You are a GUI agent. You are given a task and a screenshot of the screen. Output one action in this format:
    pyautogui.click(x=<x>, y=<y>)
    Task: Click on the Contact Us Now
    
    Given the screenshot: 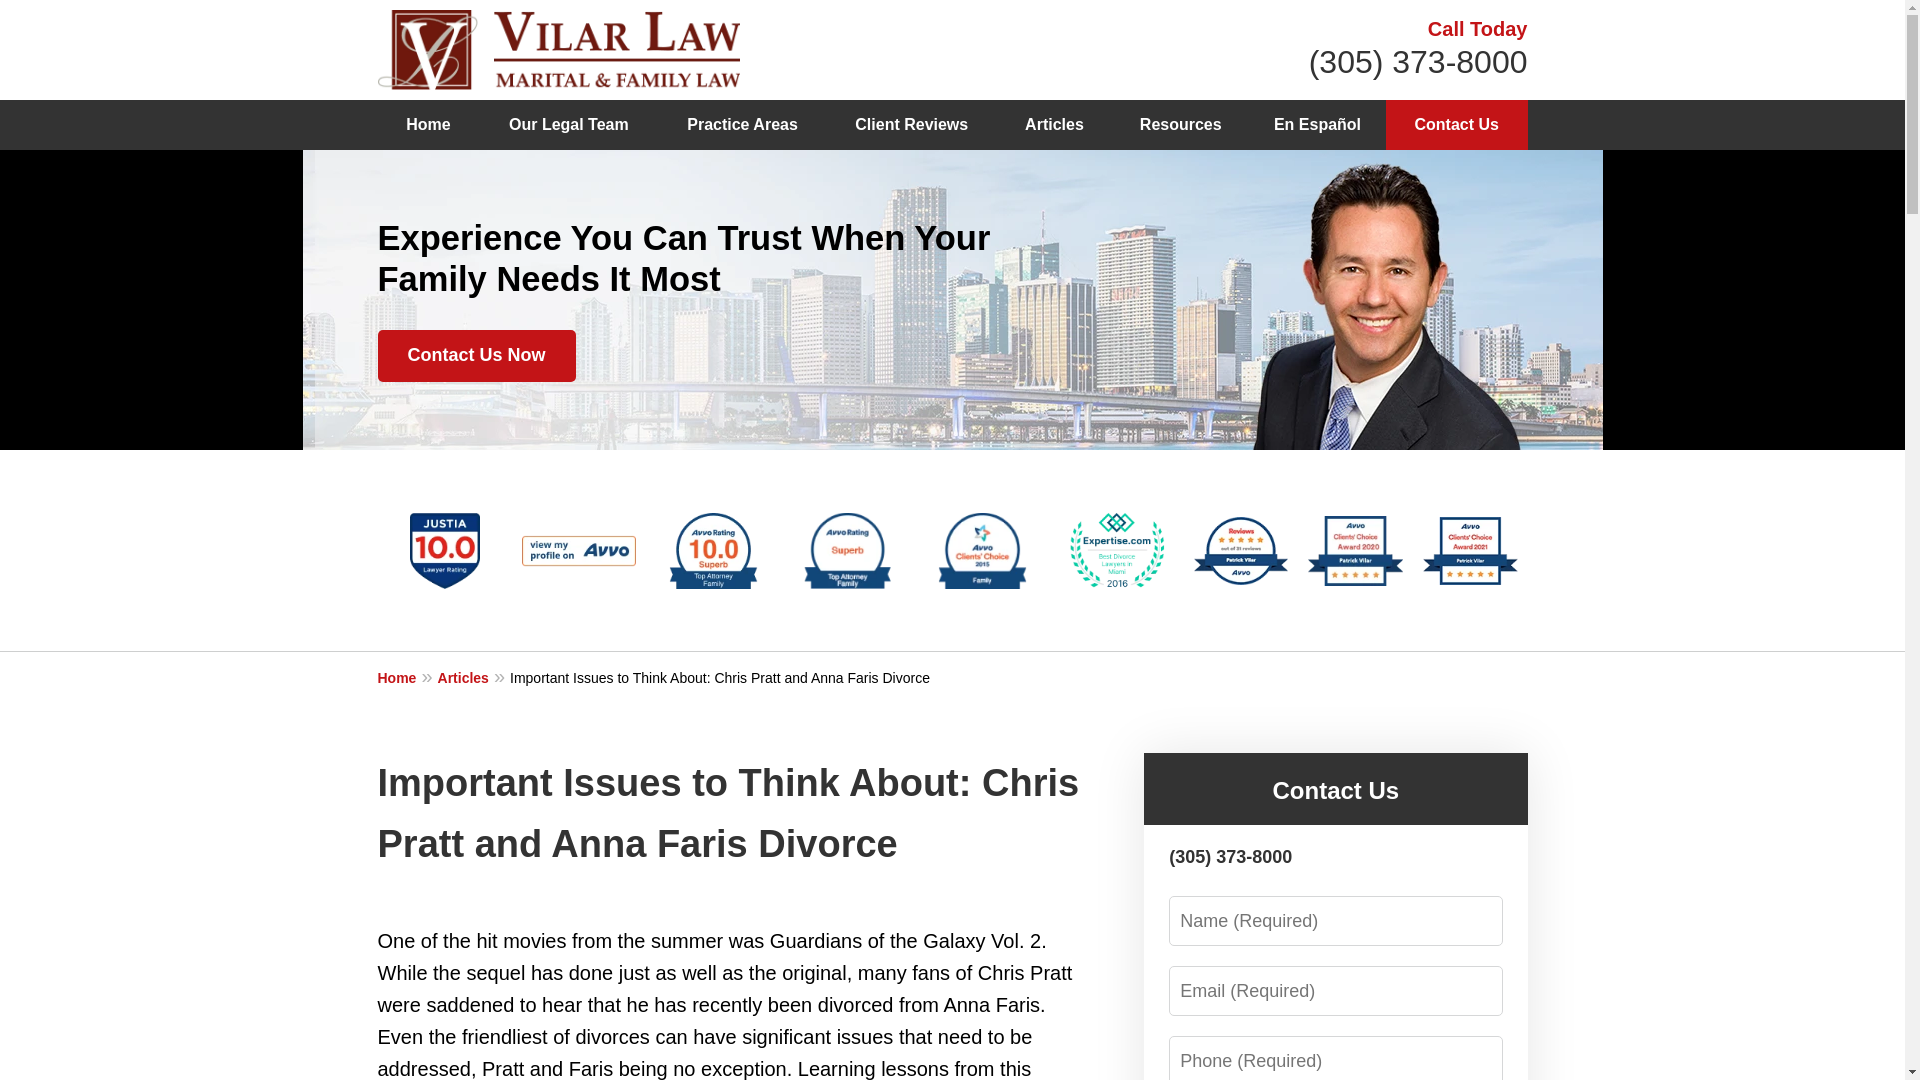 What is the action you would take?
    pyautogui.click(x=477, y=356)
    